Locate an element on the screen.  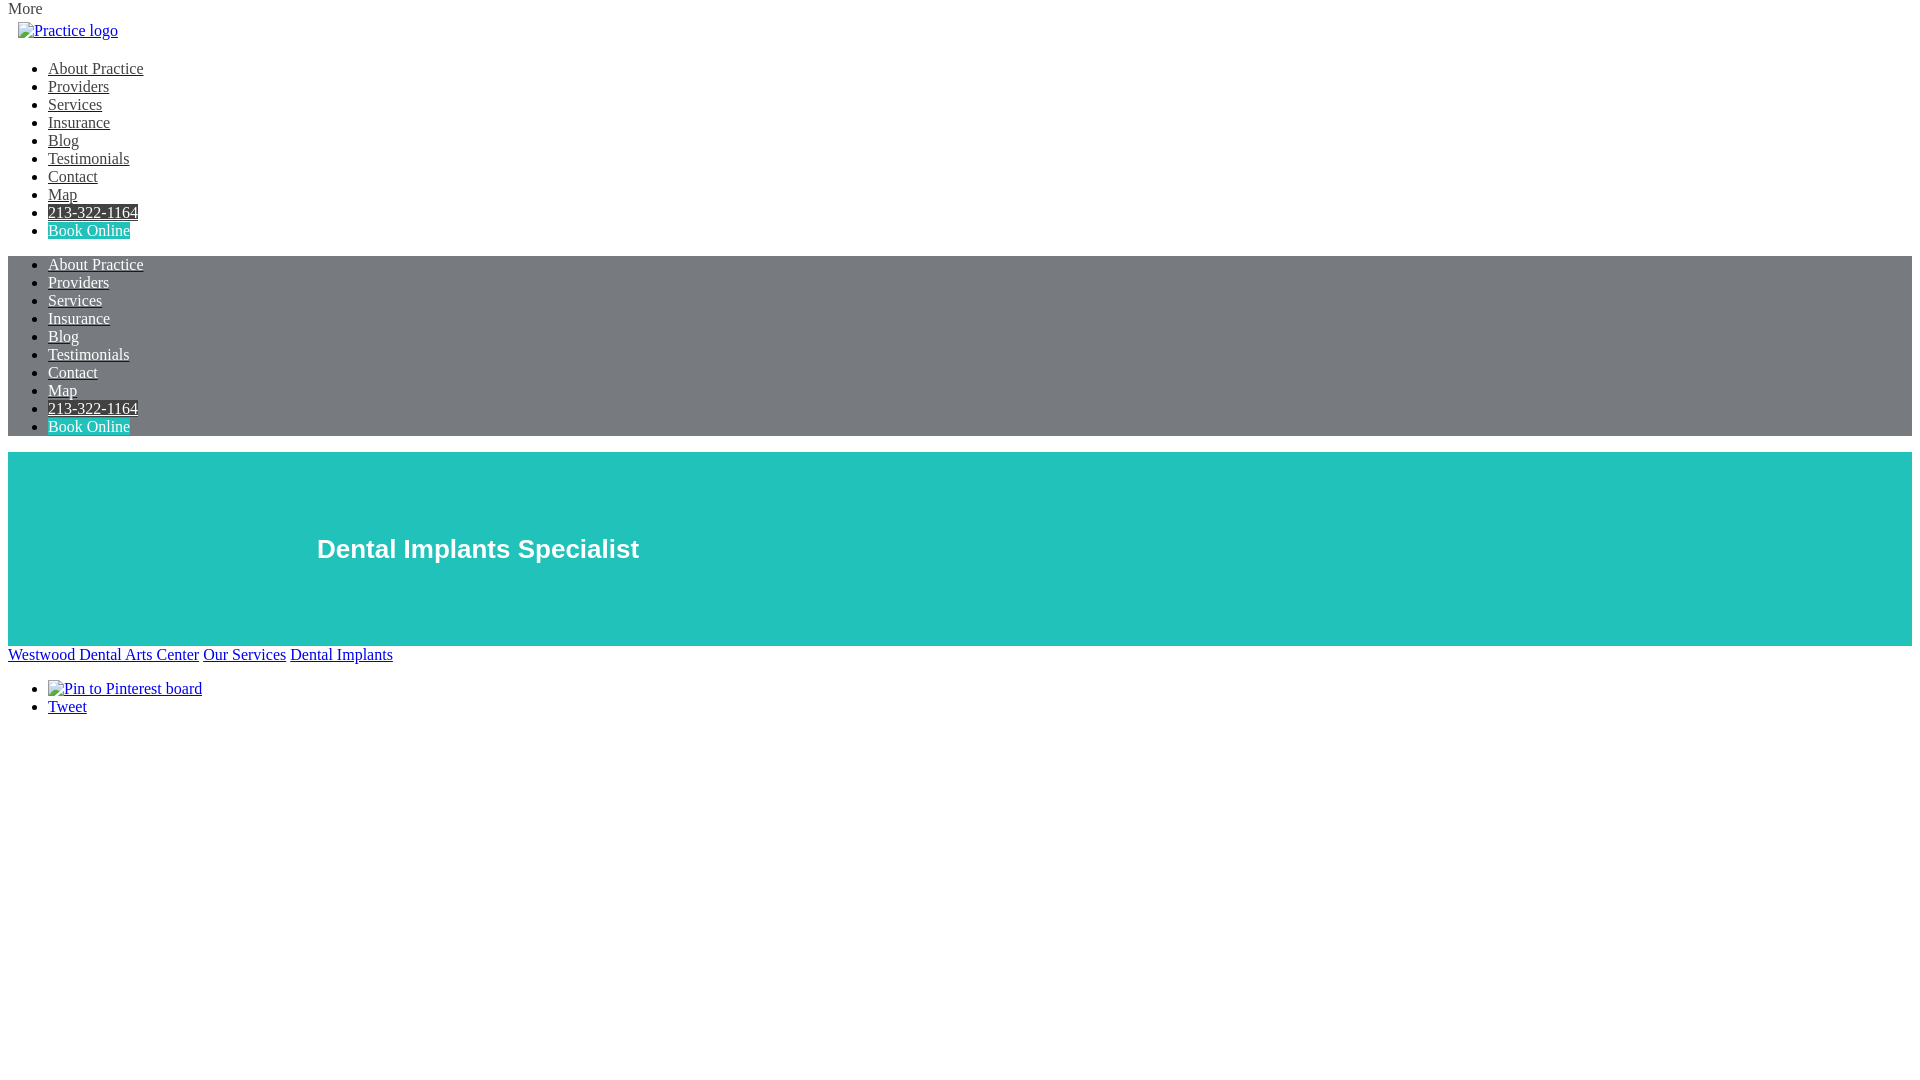
213-322-1164 is located at coordinates (93, 212).